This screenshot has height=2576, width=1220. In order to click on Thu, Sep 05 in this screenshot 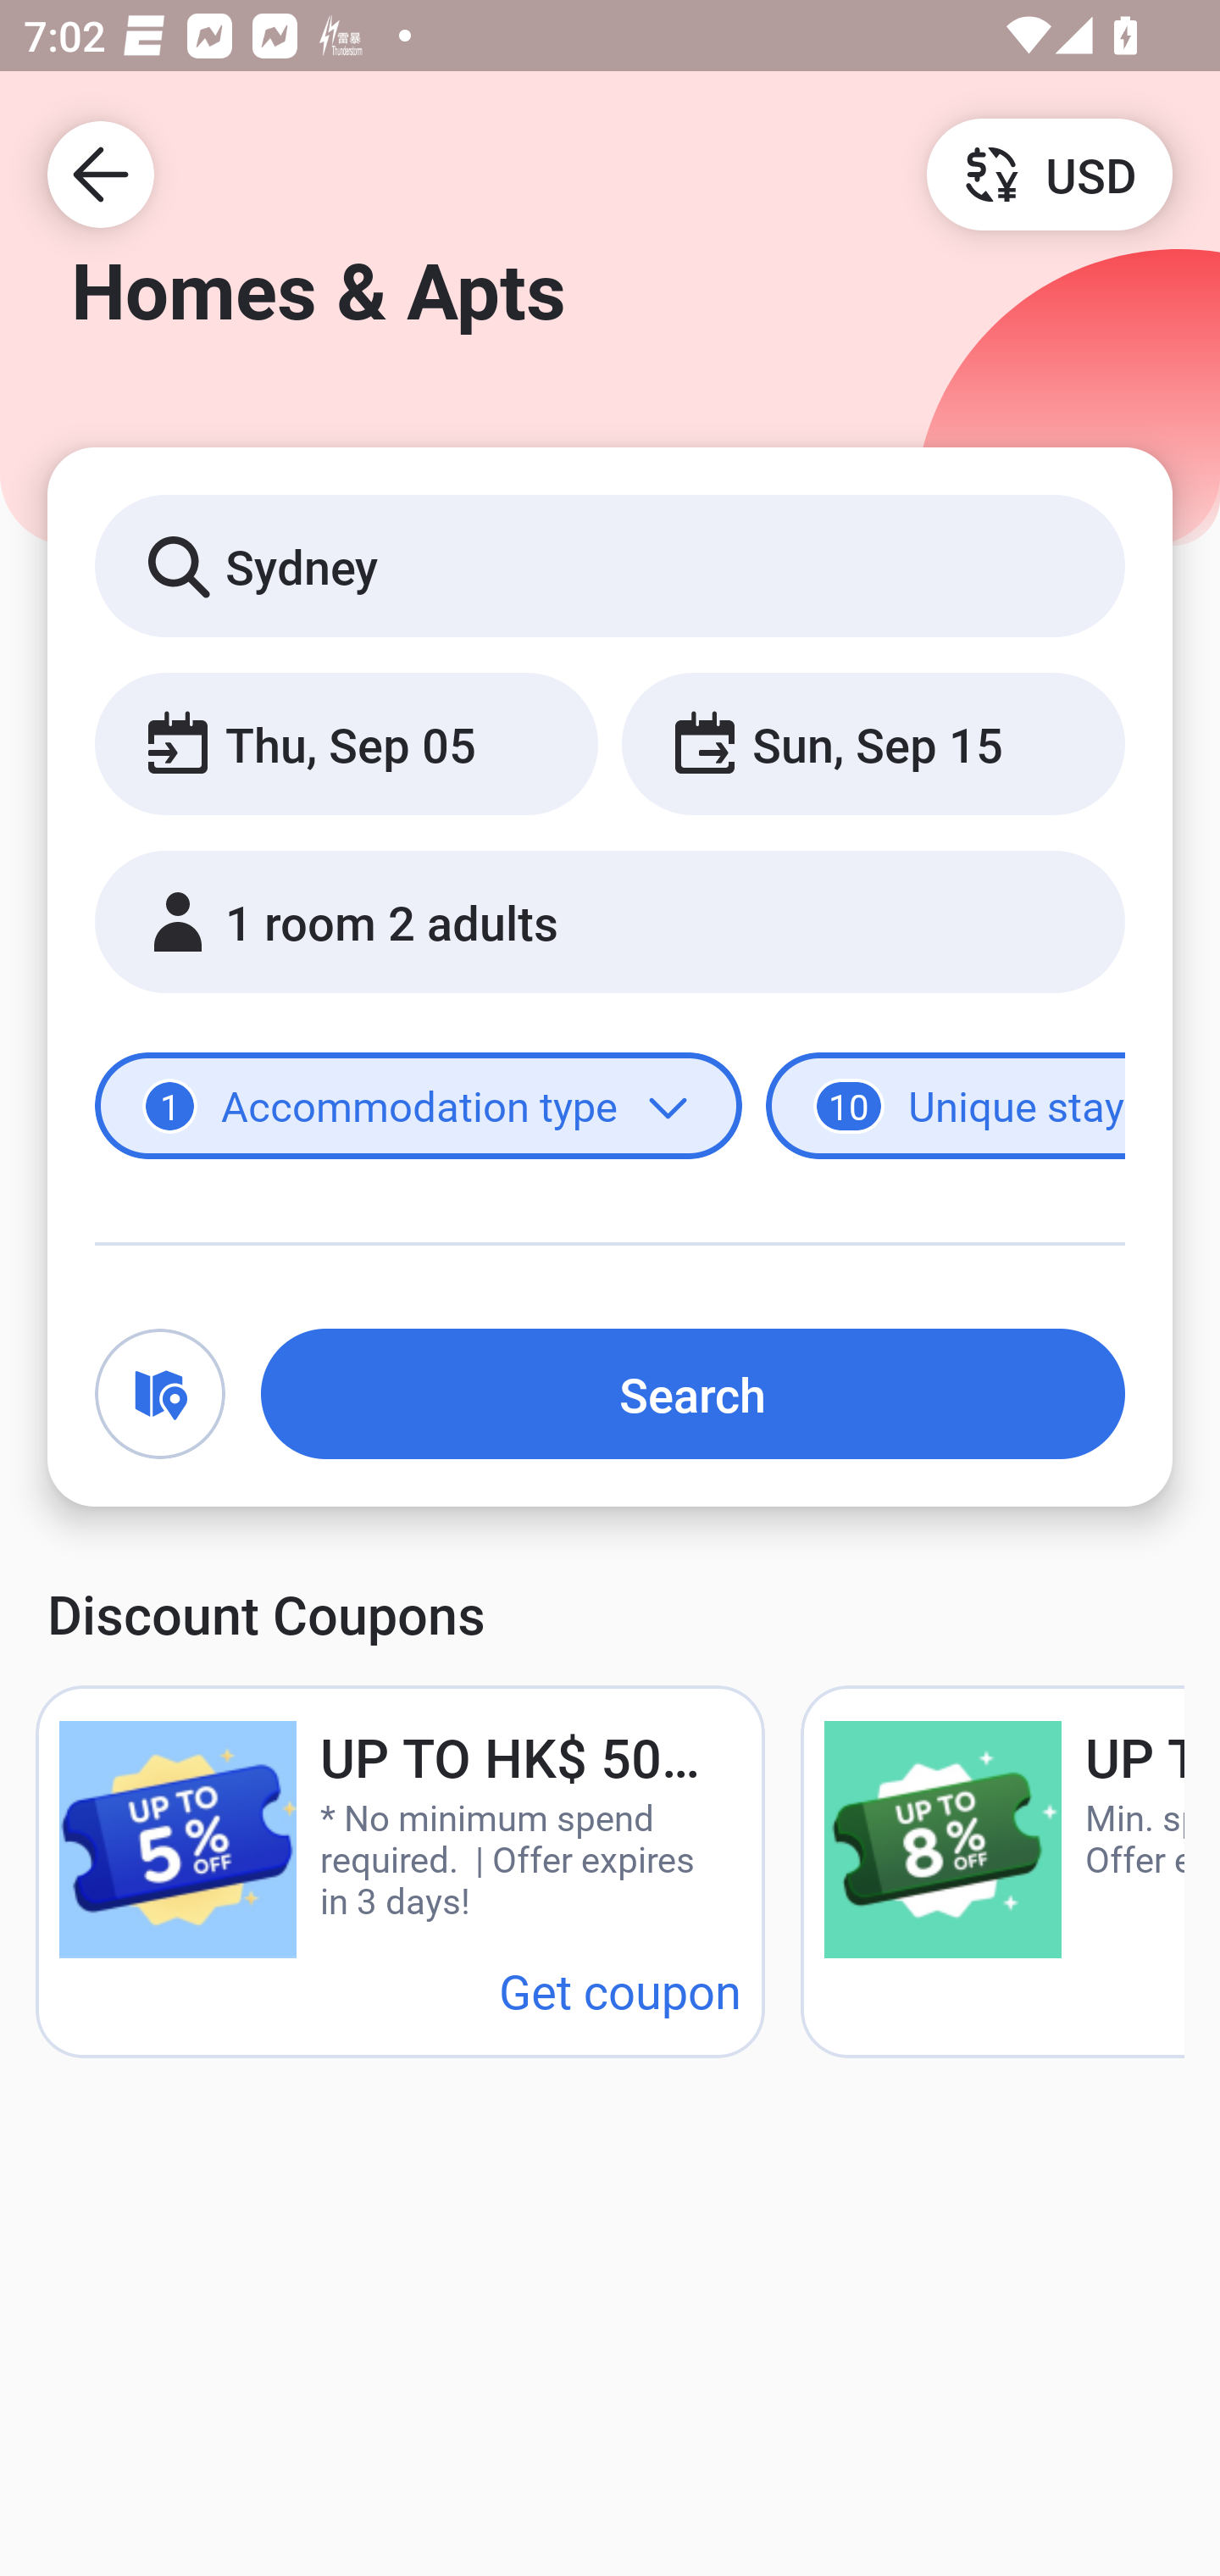, I will do `click(346, 742)`.